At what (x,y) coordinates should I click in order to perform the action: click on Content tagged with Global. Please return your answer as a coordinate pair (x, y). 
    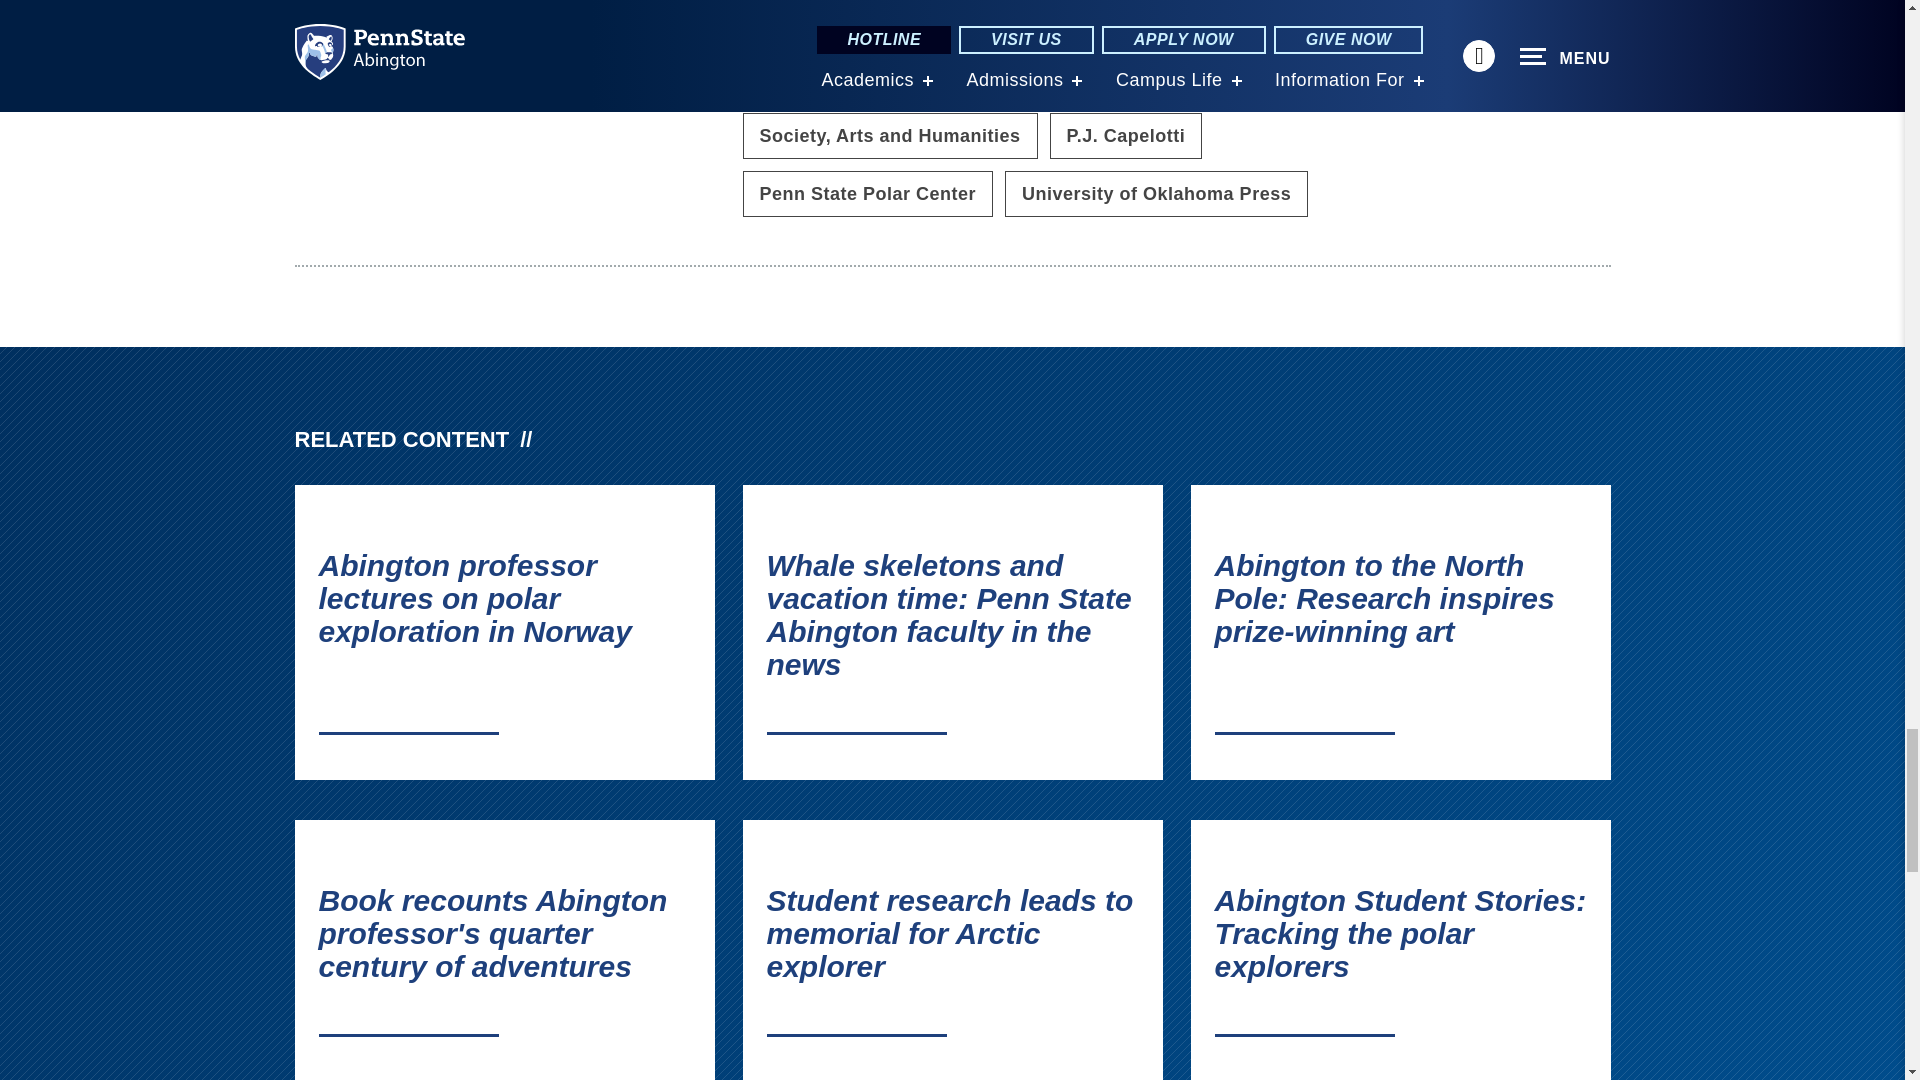
    Looking at the image, I should click on (788, 78).